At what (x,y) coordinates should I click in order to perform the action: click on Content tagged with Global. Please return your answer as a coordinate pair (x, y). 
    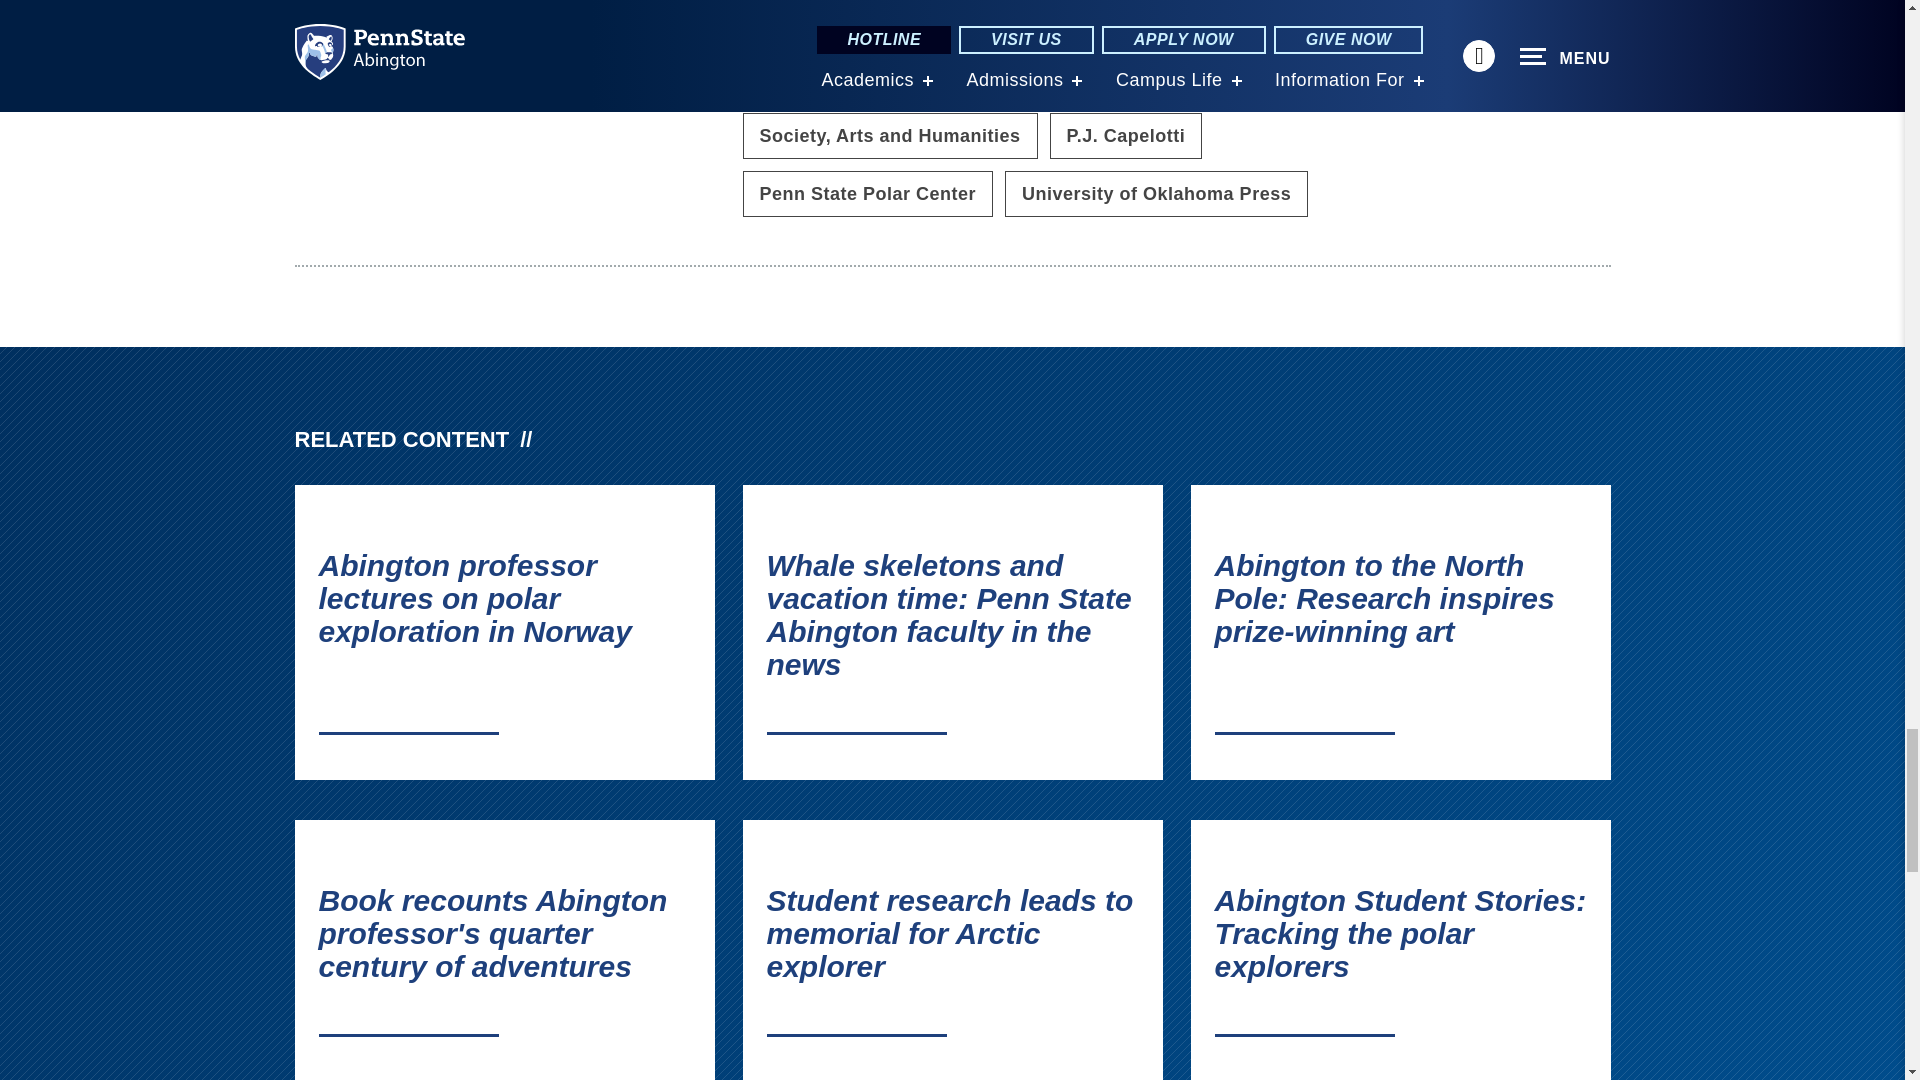
    Looking at the image, I should click on (788, 78).